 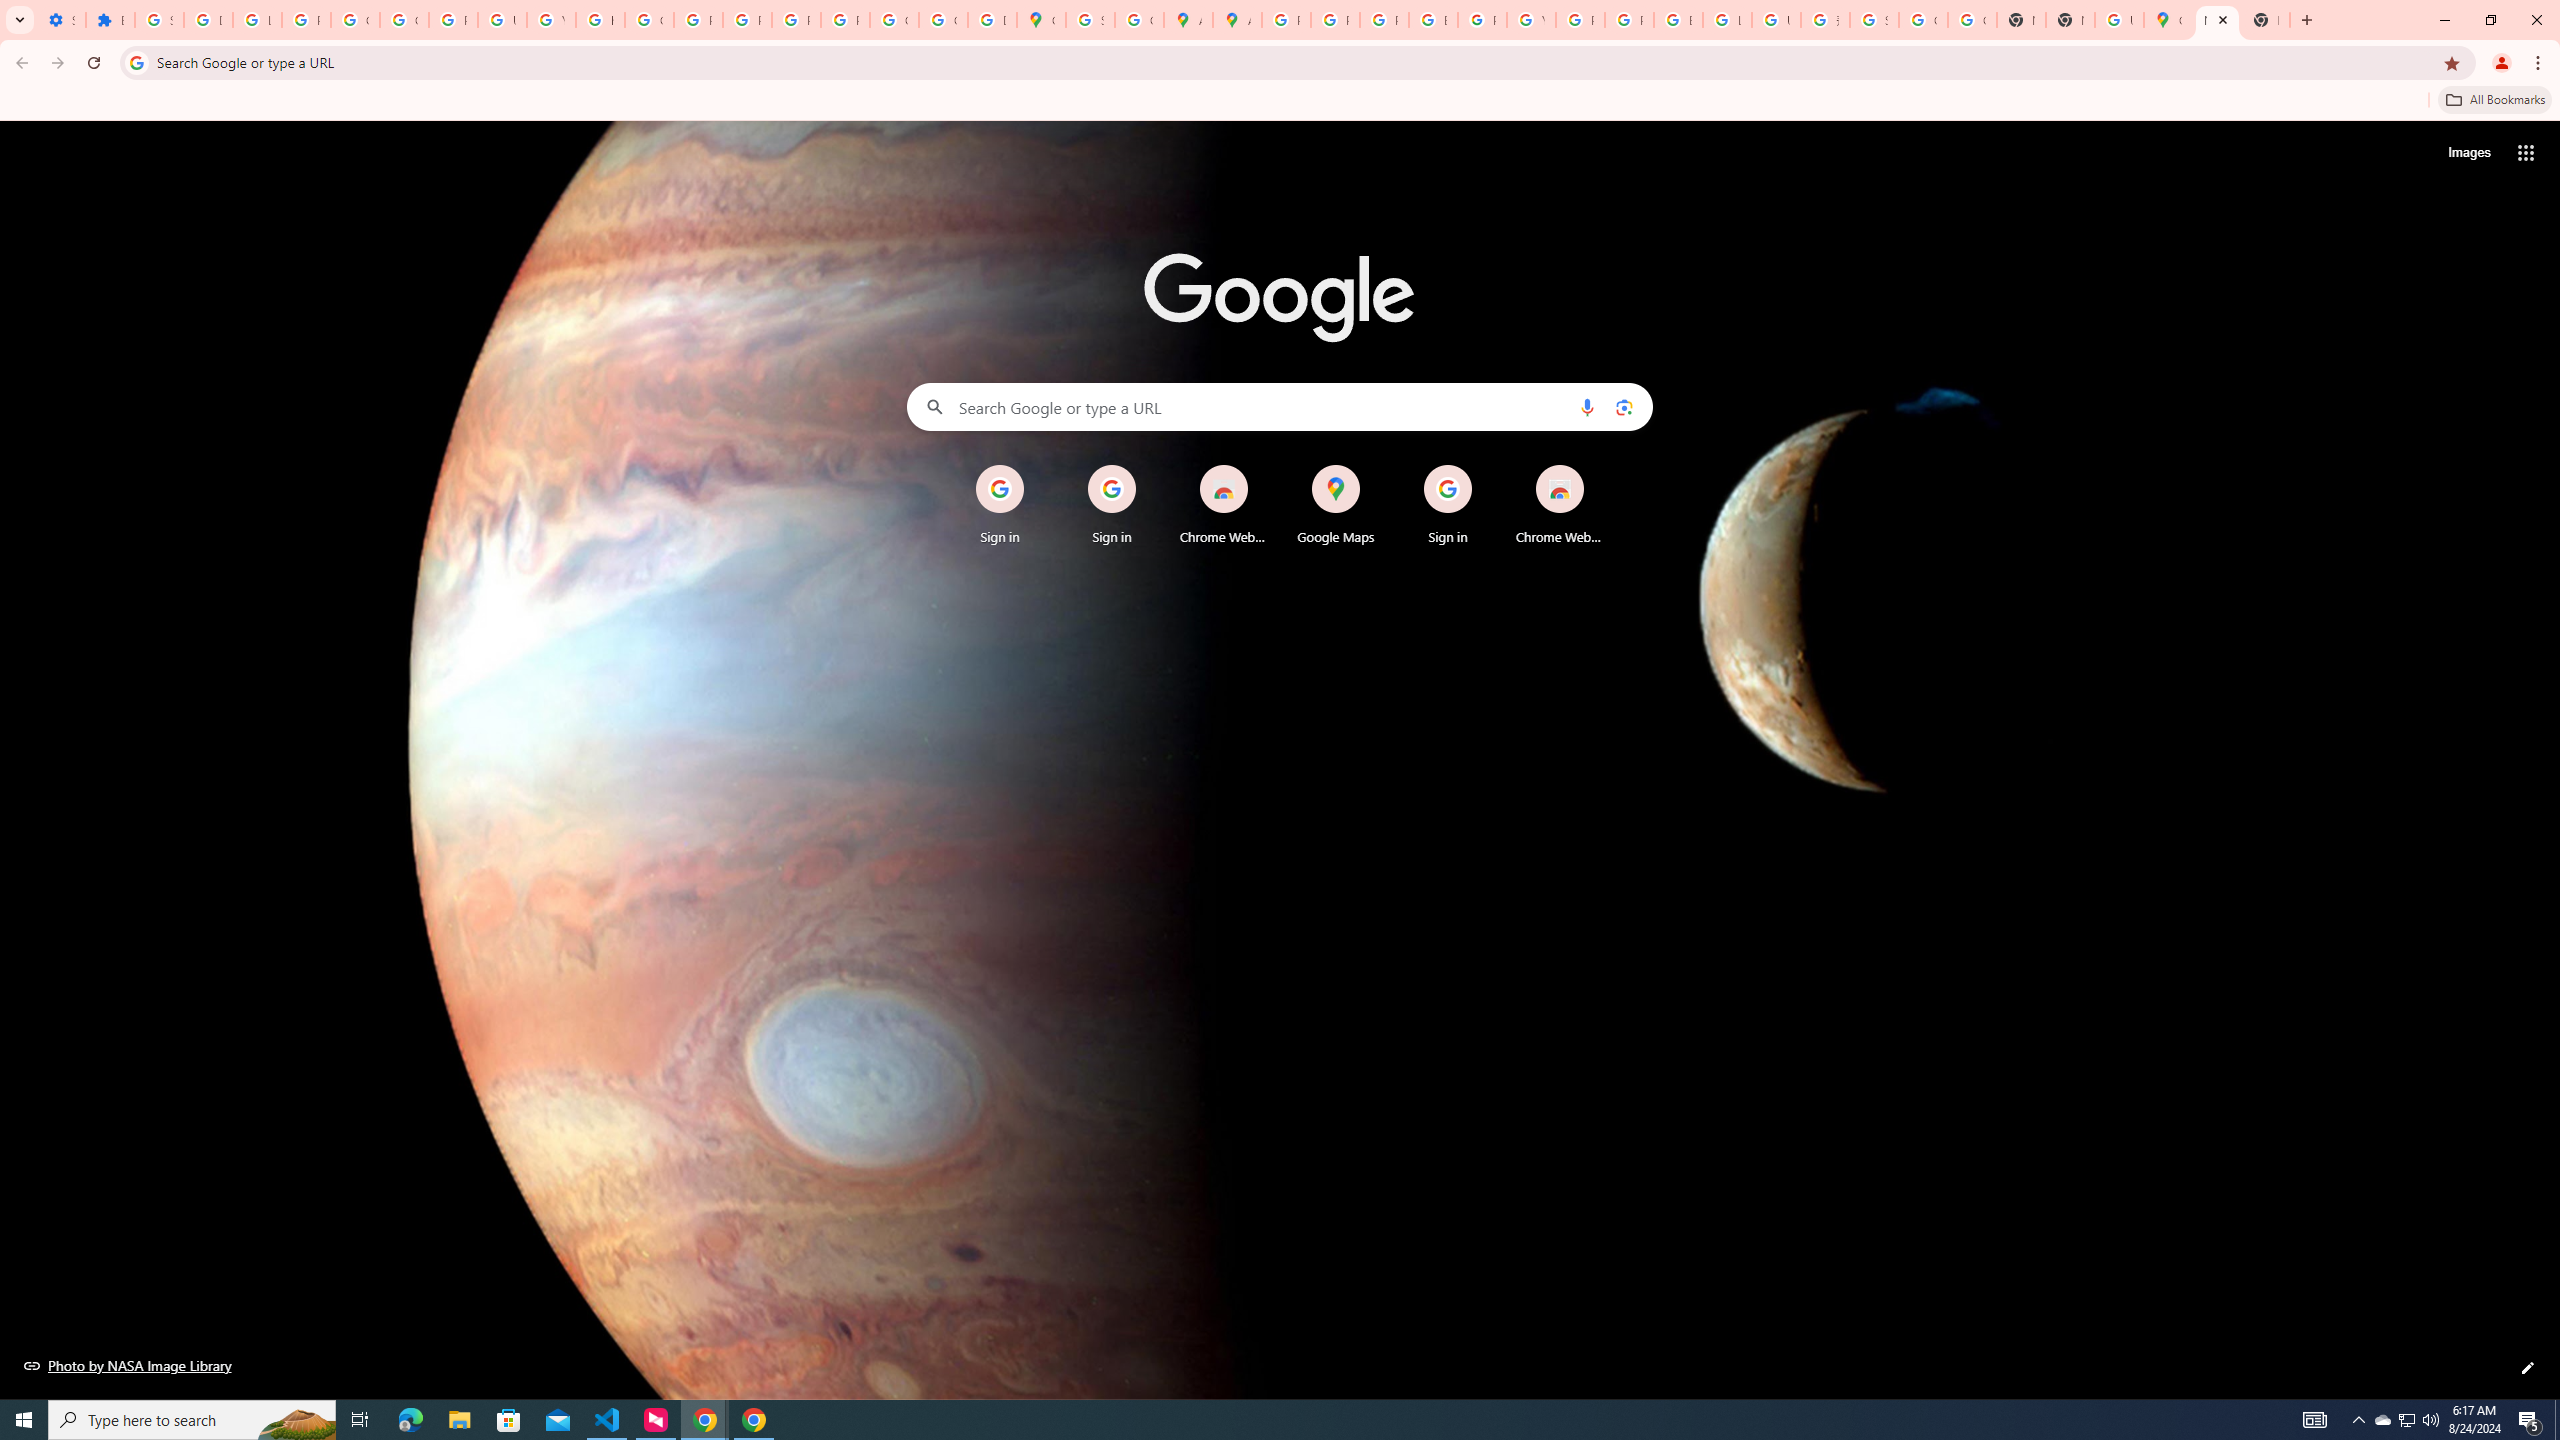 What do you see at coordinates (1530, 20) in the screenshot?
I see `YouTube` at bounding box center [1530, 20].